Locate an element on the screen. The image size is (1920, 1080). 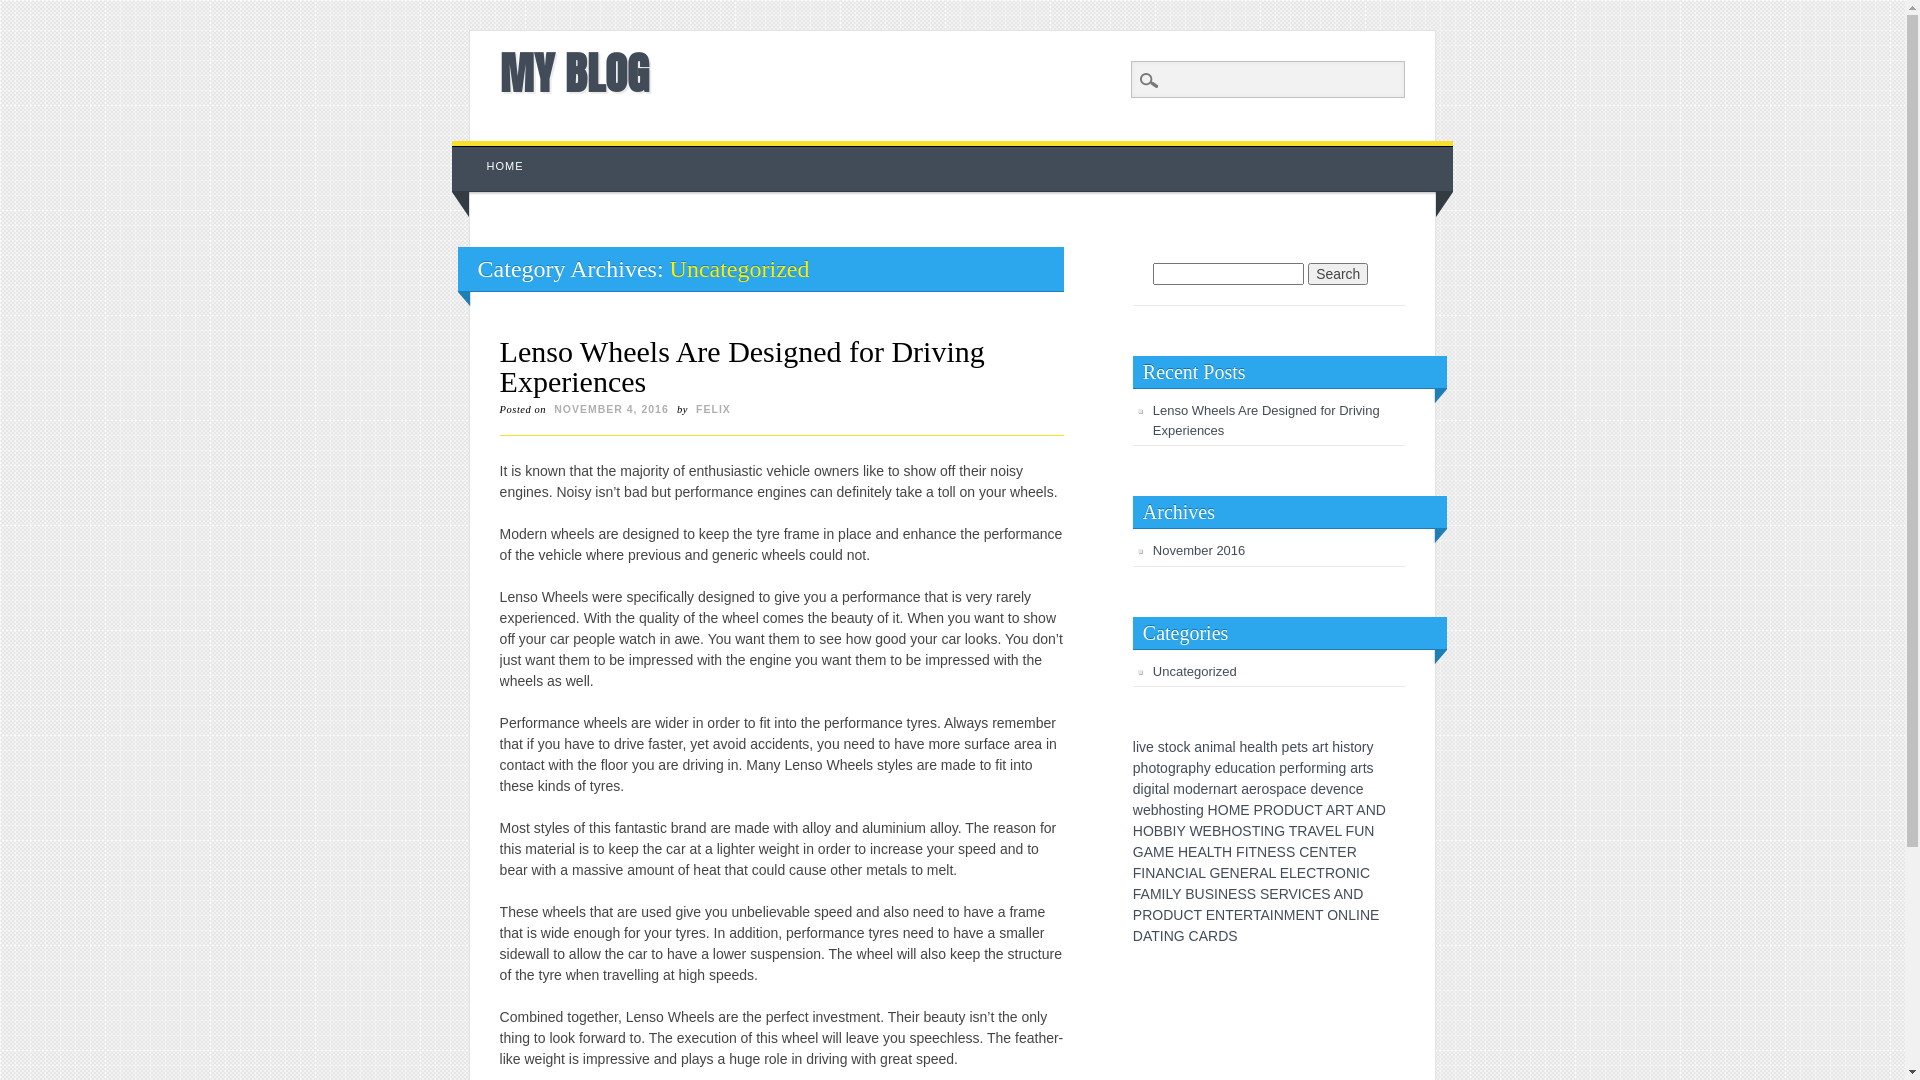
O is located at coordinates (1278, 810).